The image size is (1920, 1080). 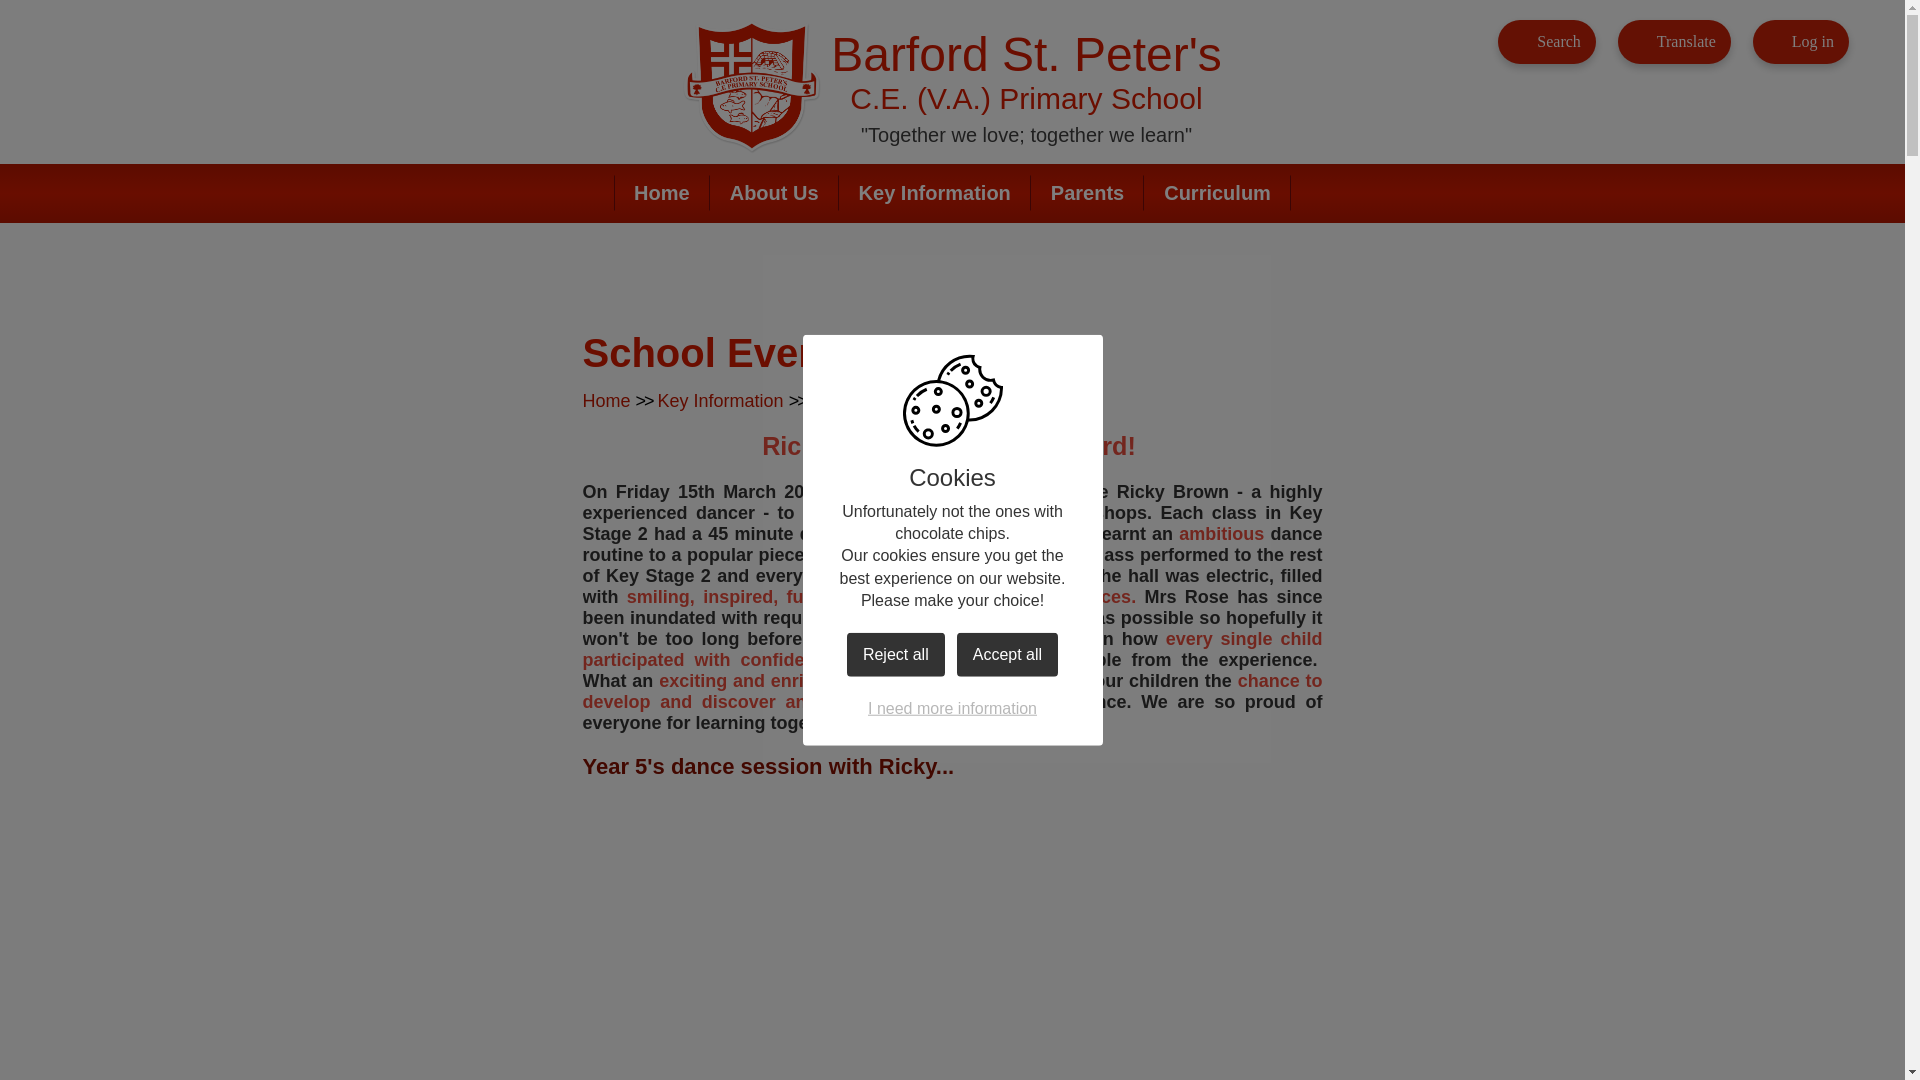 I want to click on Home, so click(x=661, y=193).